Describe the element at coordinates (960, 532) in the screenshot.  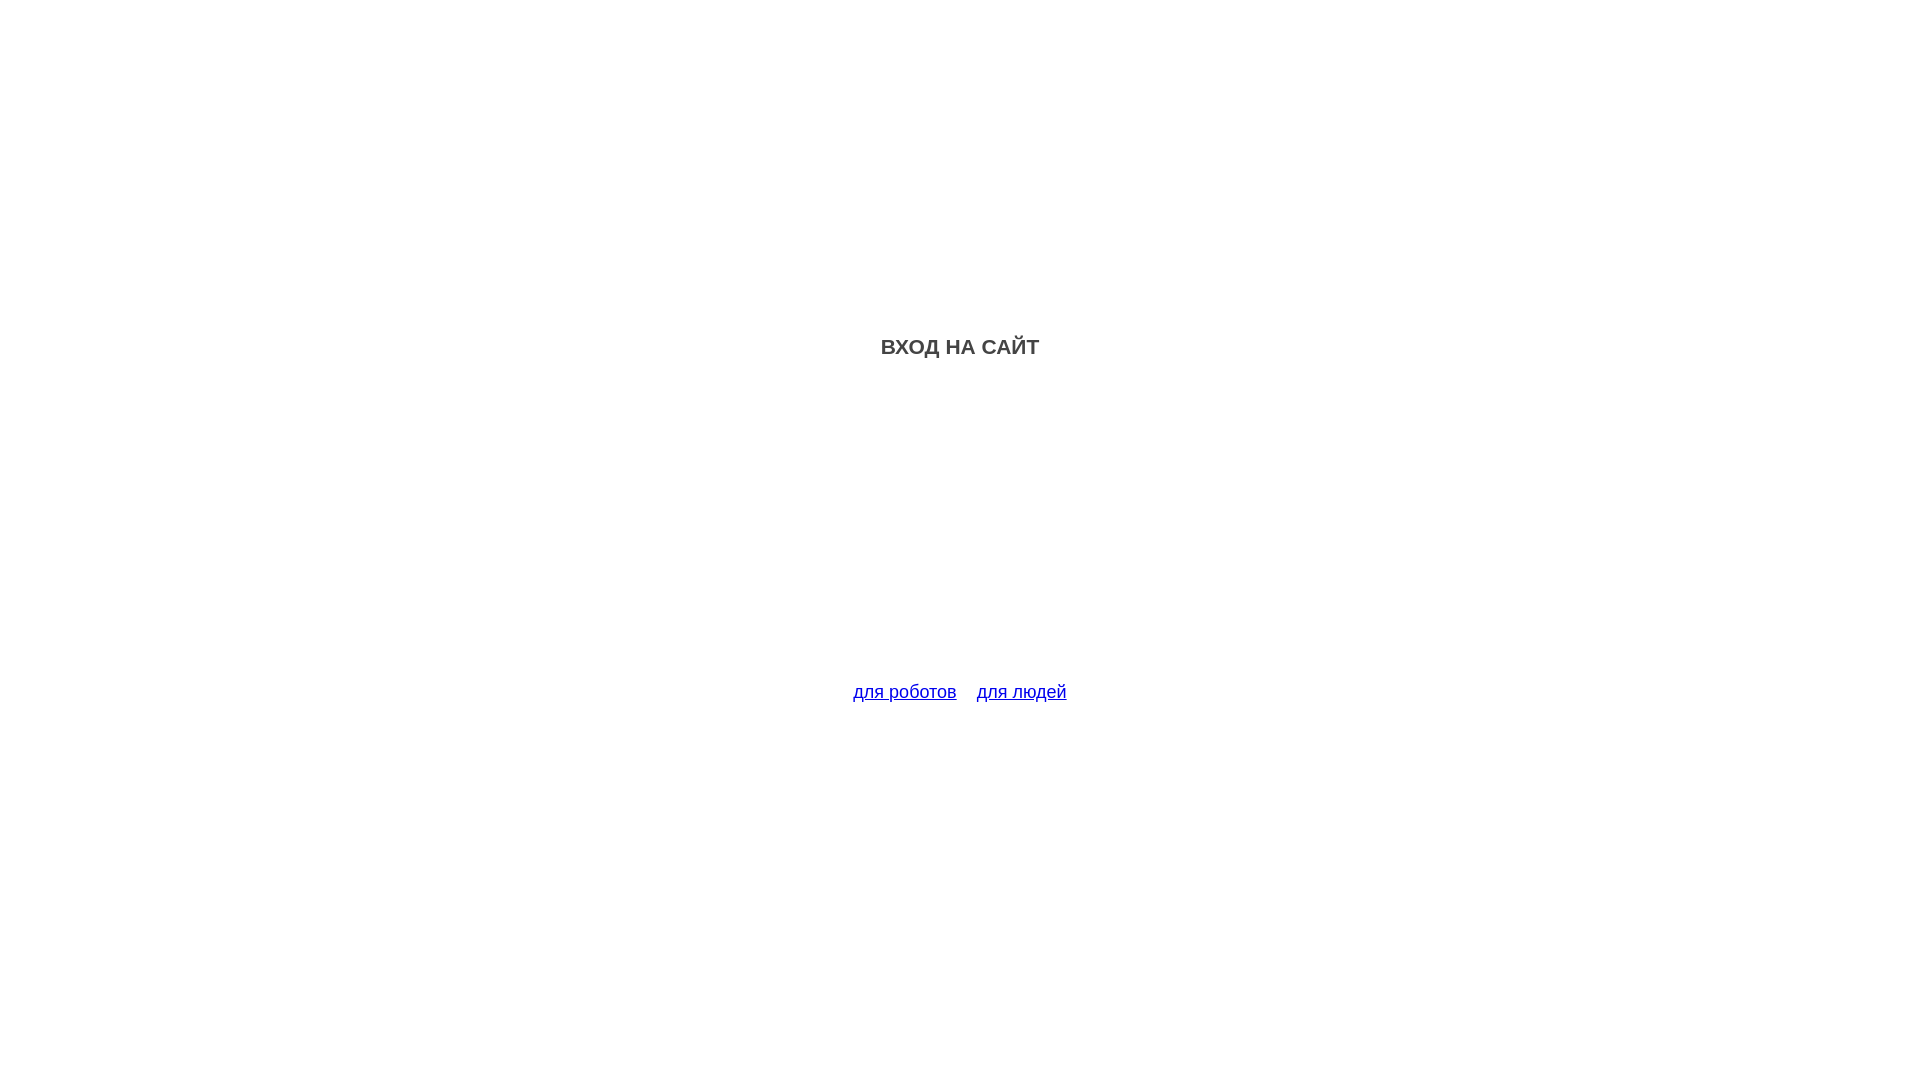
I see `Advertisement` at that location.